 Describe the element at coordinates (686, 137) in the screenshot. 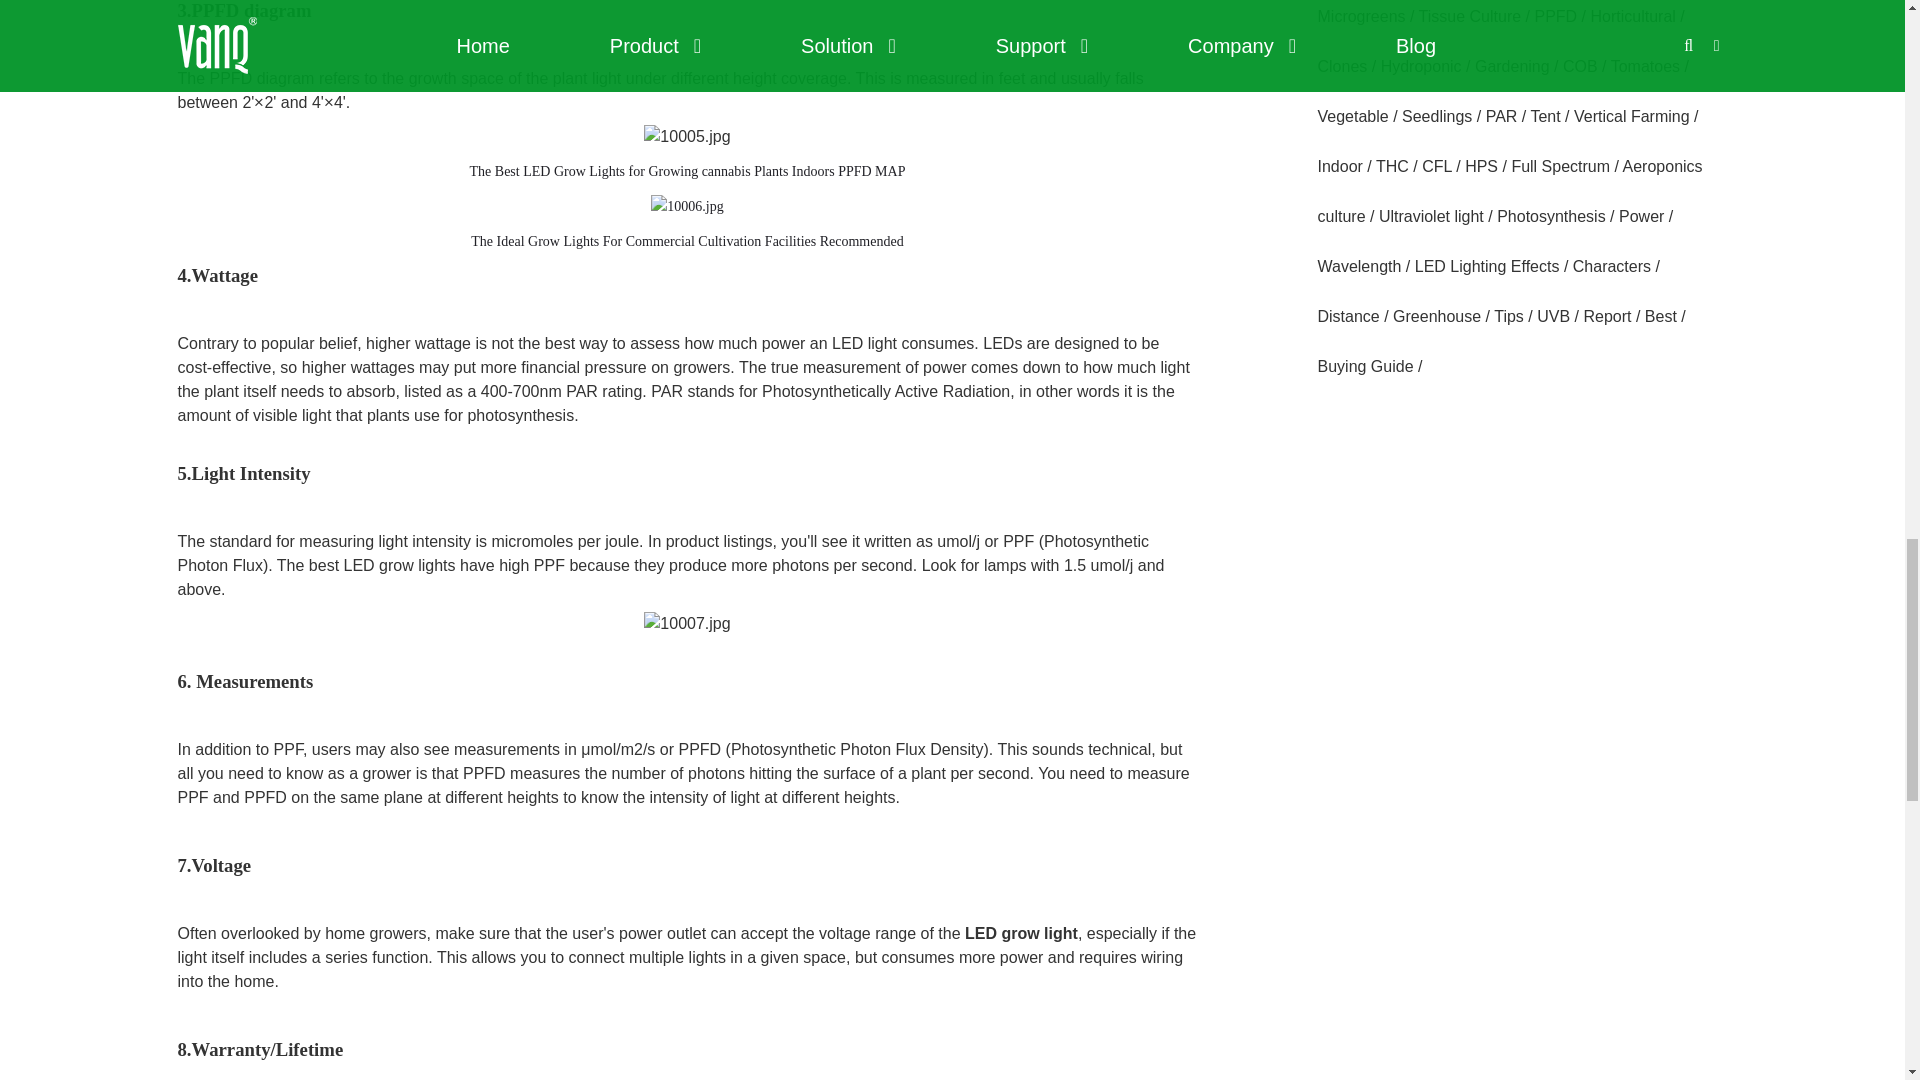

I see `1685438018333000331.jpg` at that location.